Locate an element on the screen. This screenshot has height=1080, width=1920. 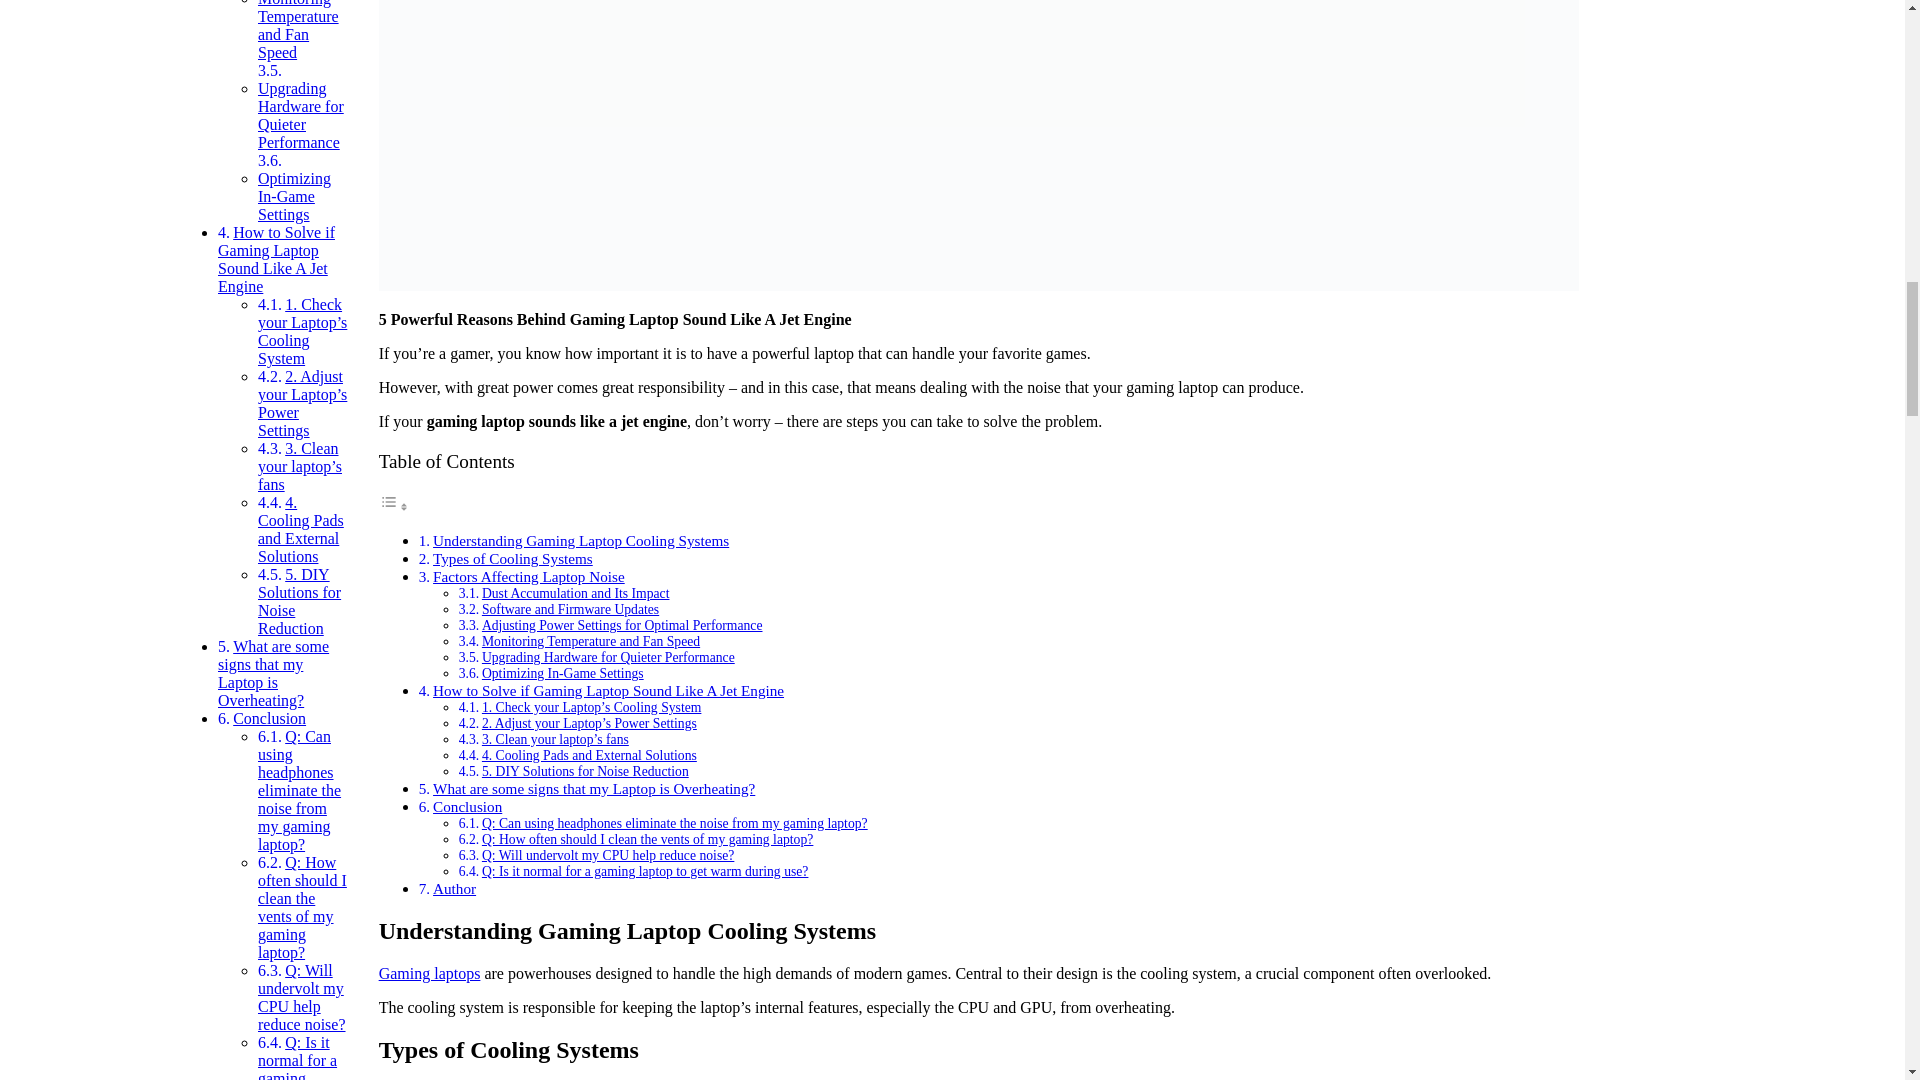
Optimizing In-Game Settings is located at coordinates (294, 196).